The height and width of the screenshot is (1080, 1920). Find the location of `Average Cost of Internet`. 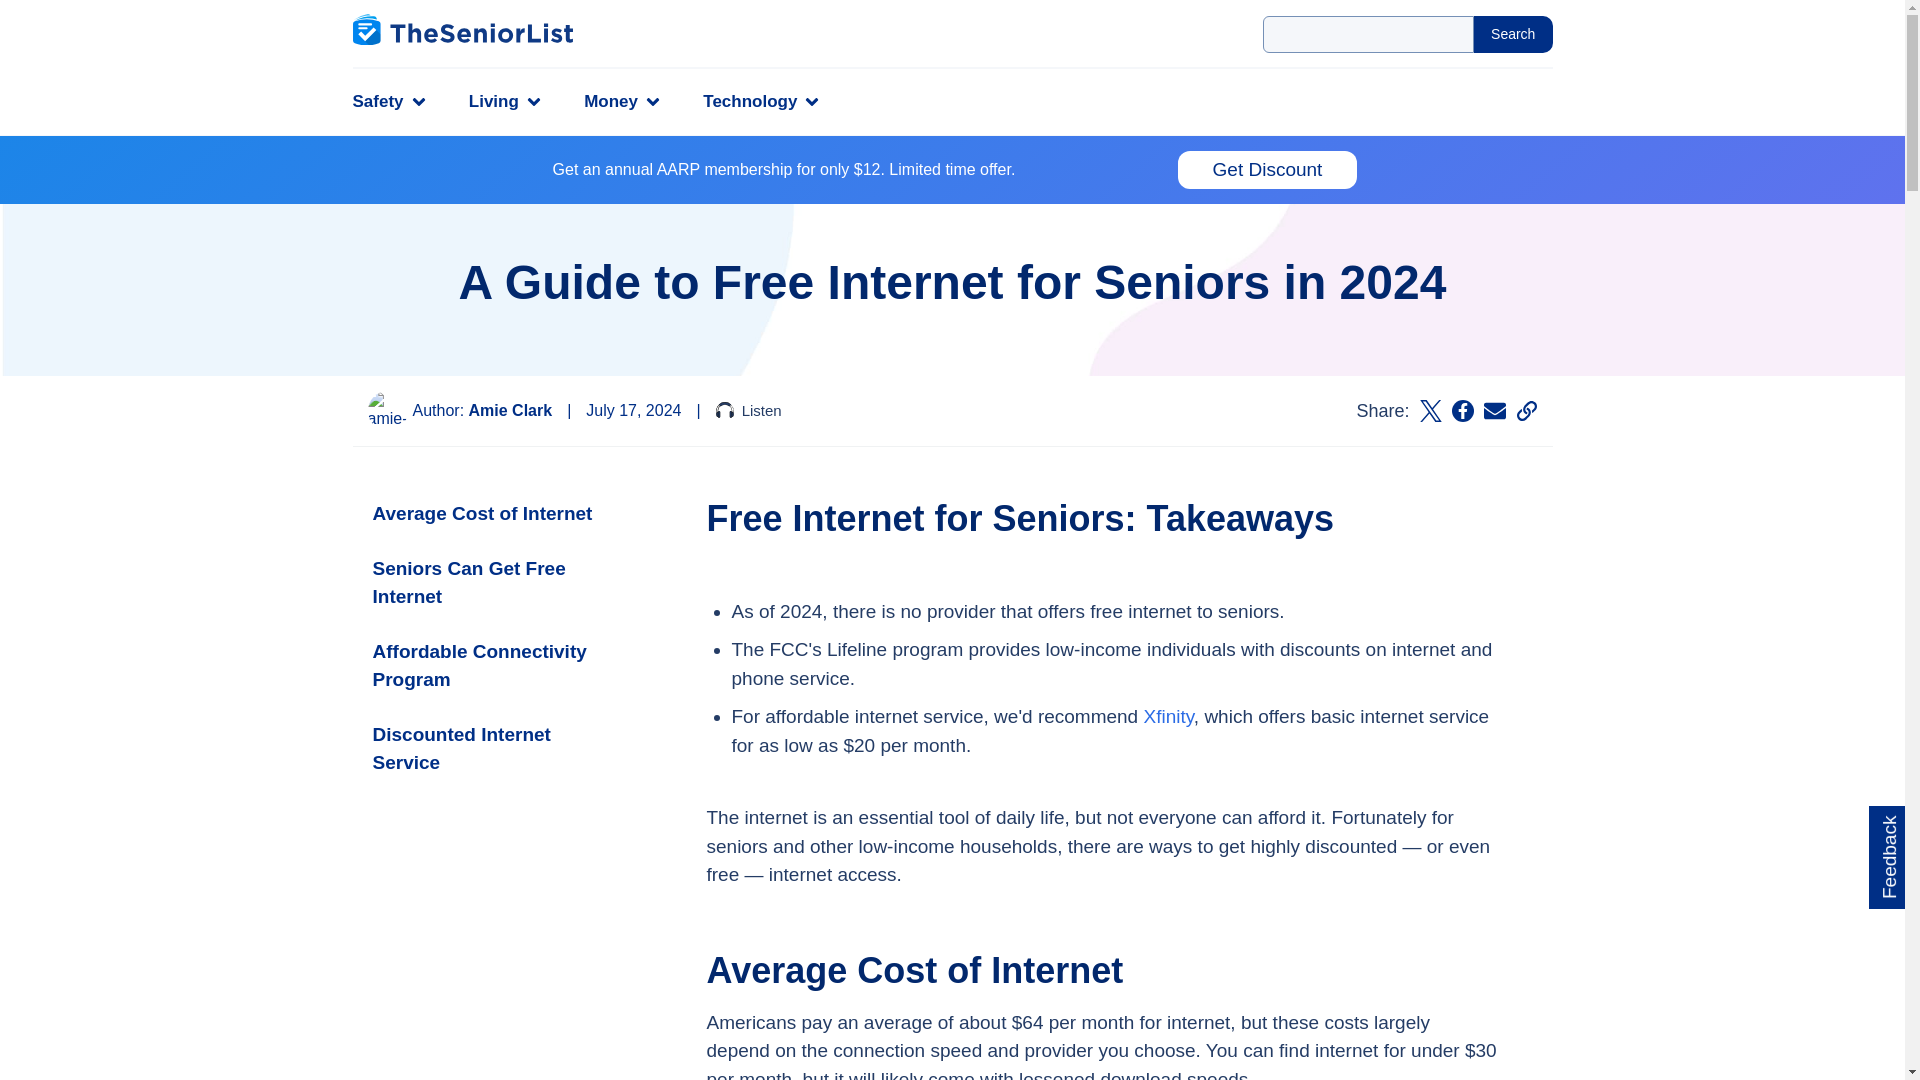

Average Cost of Internet is located at coordinates (495, 514).